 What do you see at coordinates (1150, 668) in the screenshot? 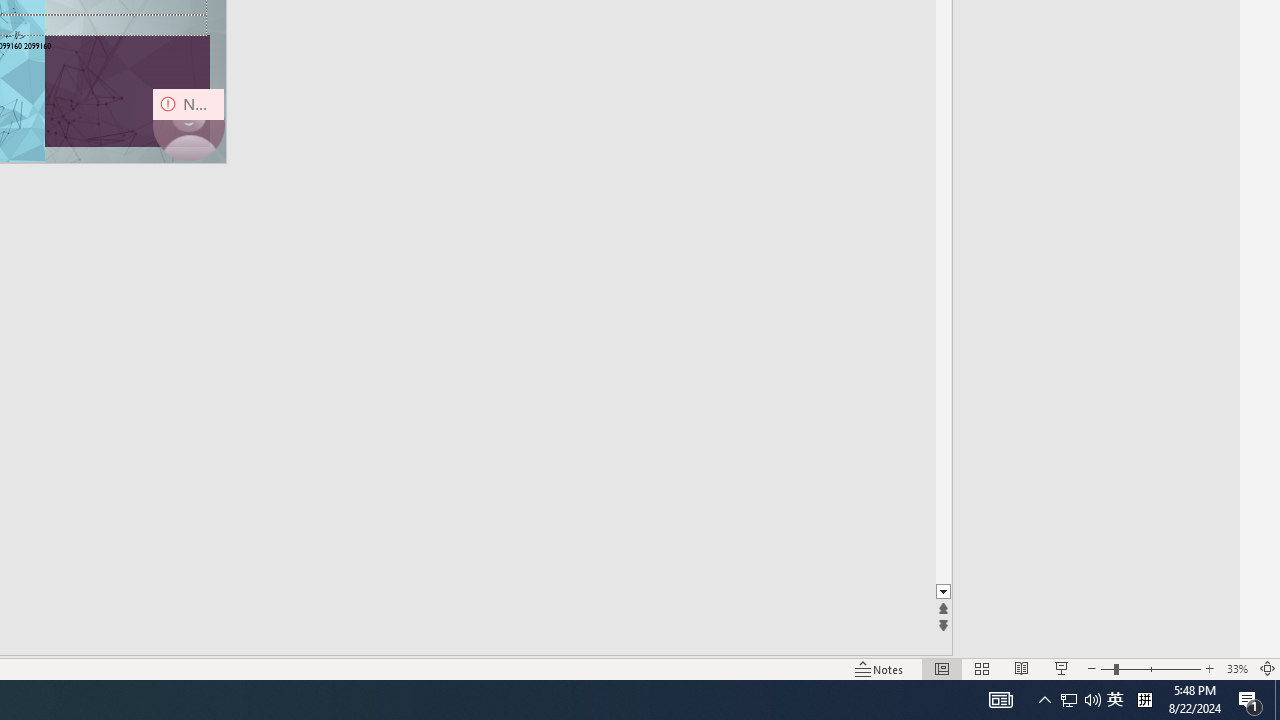
I see `Zoom` at bounding box center [1150, 668].